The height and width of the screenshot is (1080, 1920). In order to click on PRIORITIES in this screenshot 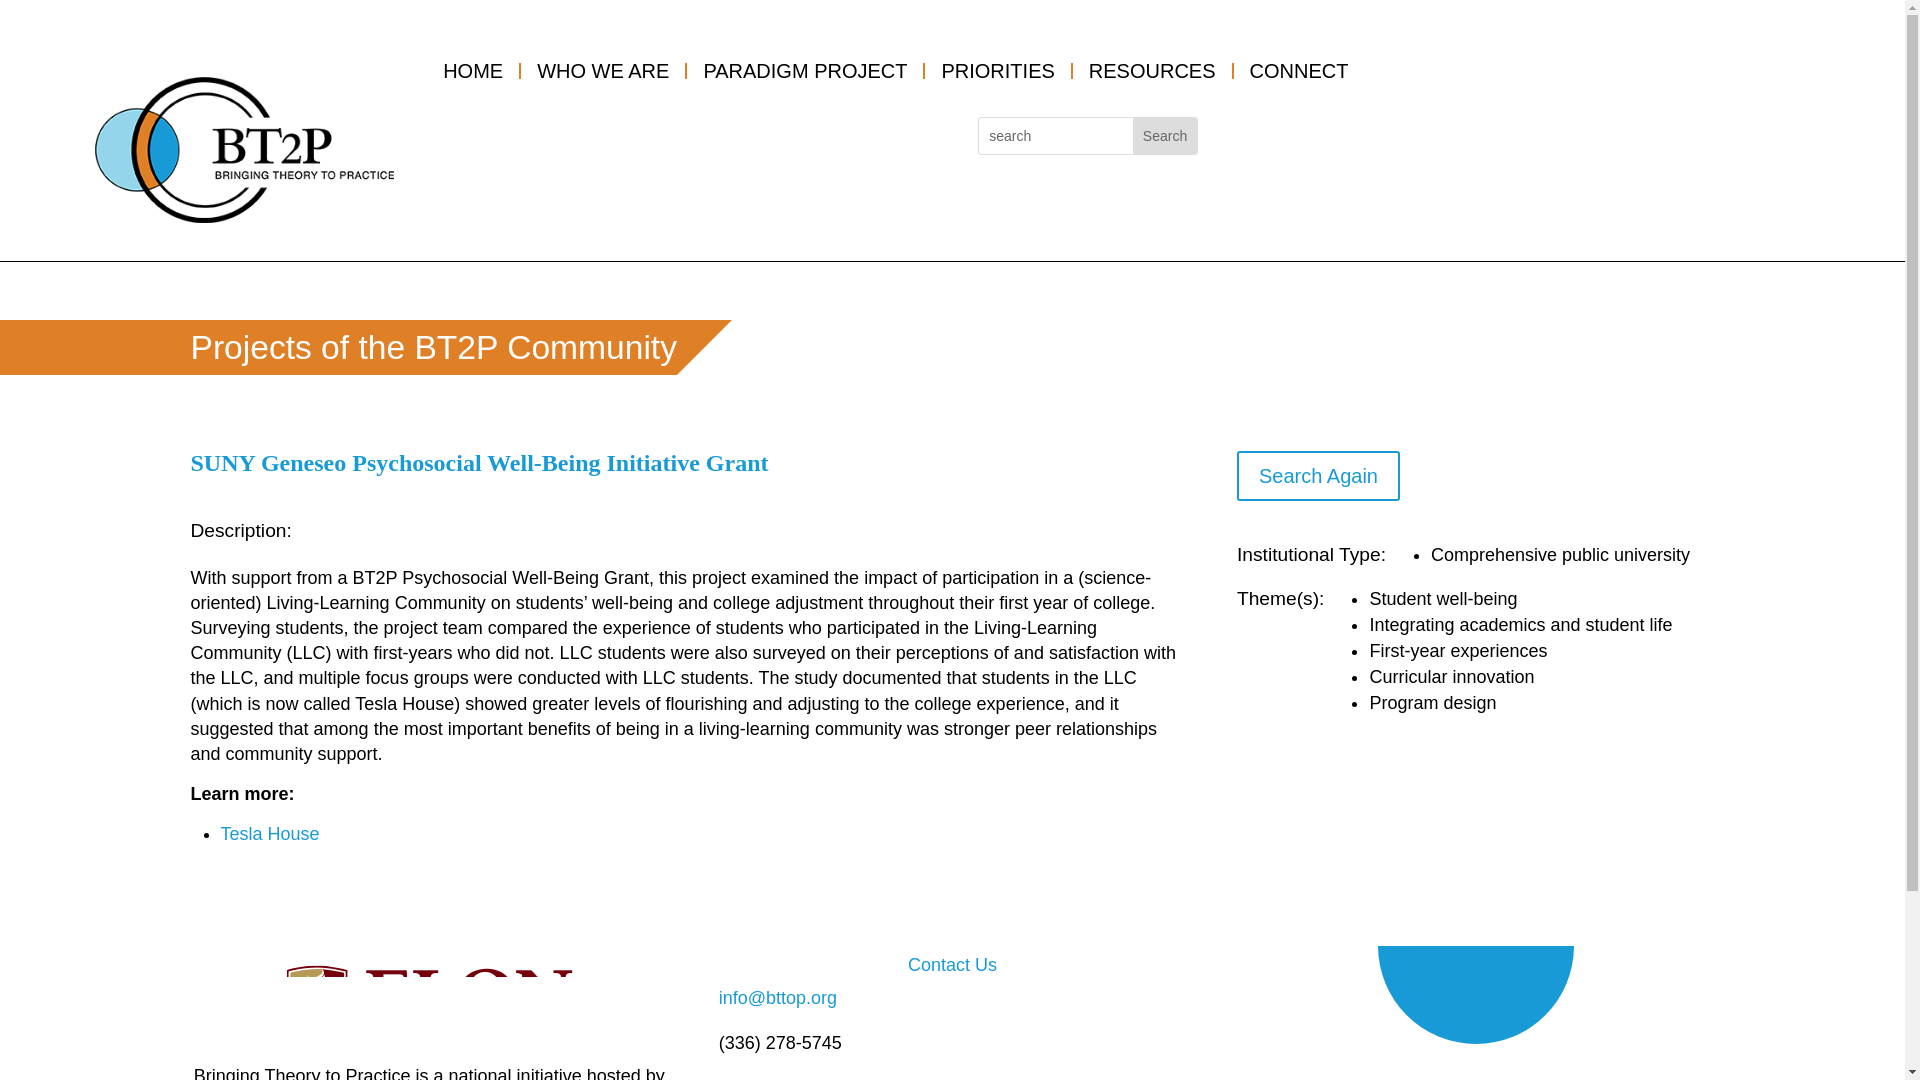, I will do `click(998, 70)`.